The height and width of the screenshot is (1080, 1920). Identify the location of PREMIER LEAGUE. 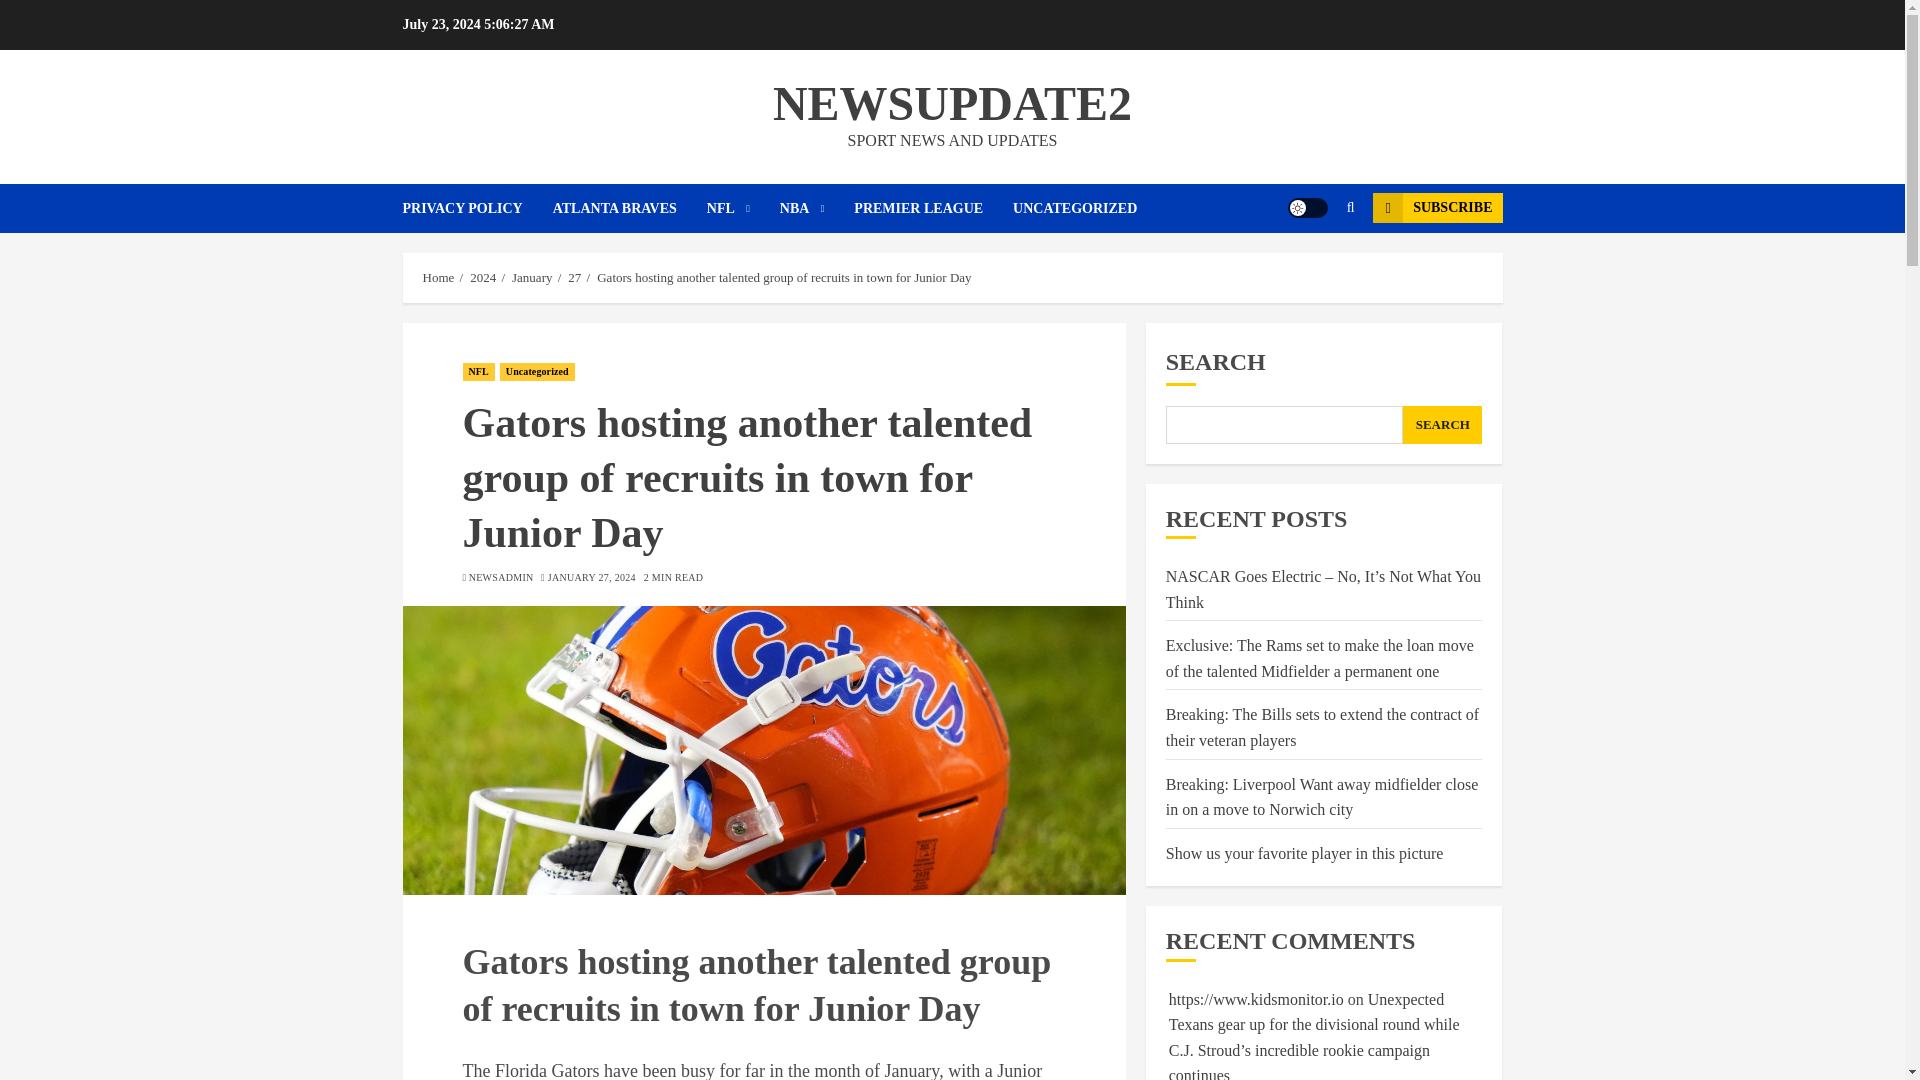
(934, 208).